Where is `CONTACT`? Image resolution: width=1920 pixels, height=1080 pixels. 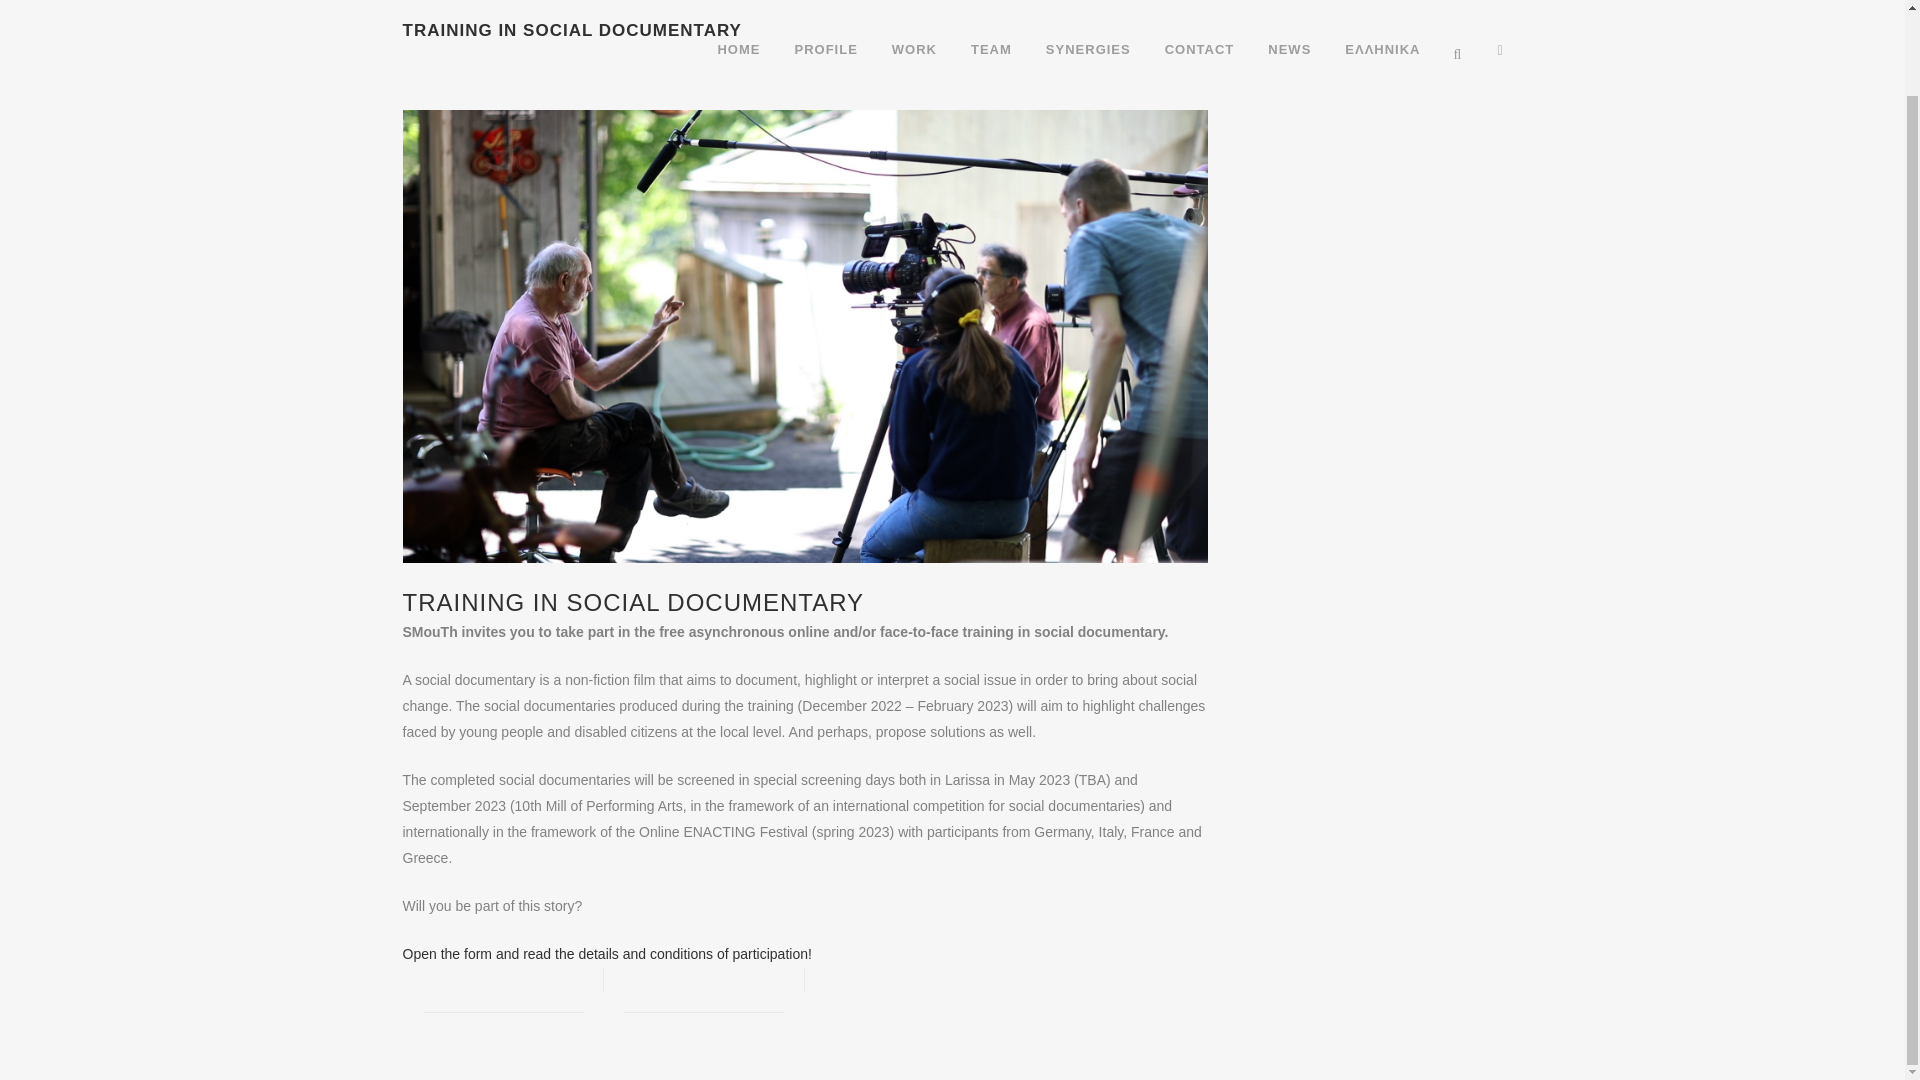
CONTACT is located at coordinates (1200, 4).